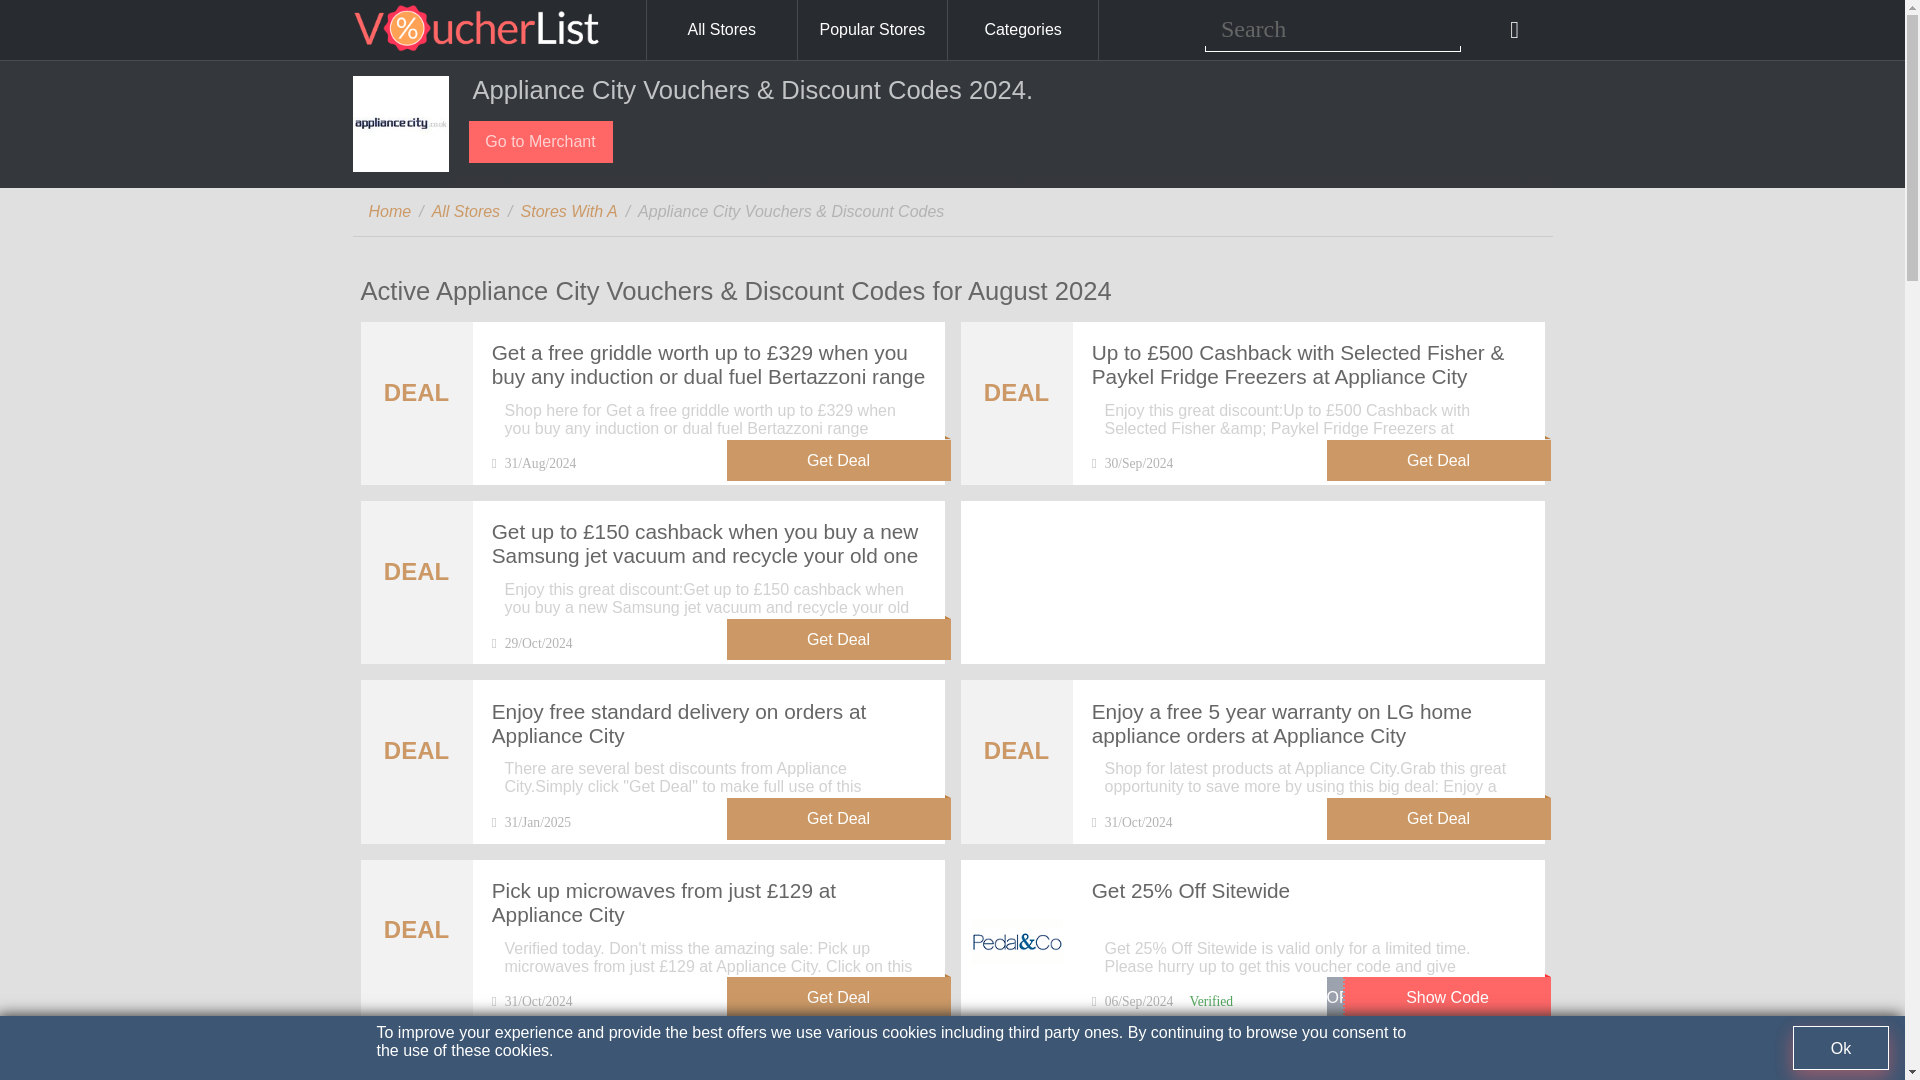 The image size is (1920, 1080). Describe the element at coordinates (532, 644) in the screenshot. I see `Expires` at that location.